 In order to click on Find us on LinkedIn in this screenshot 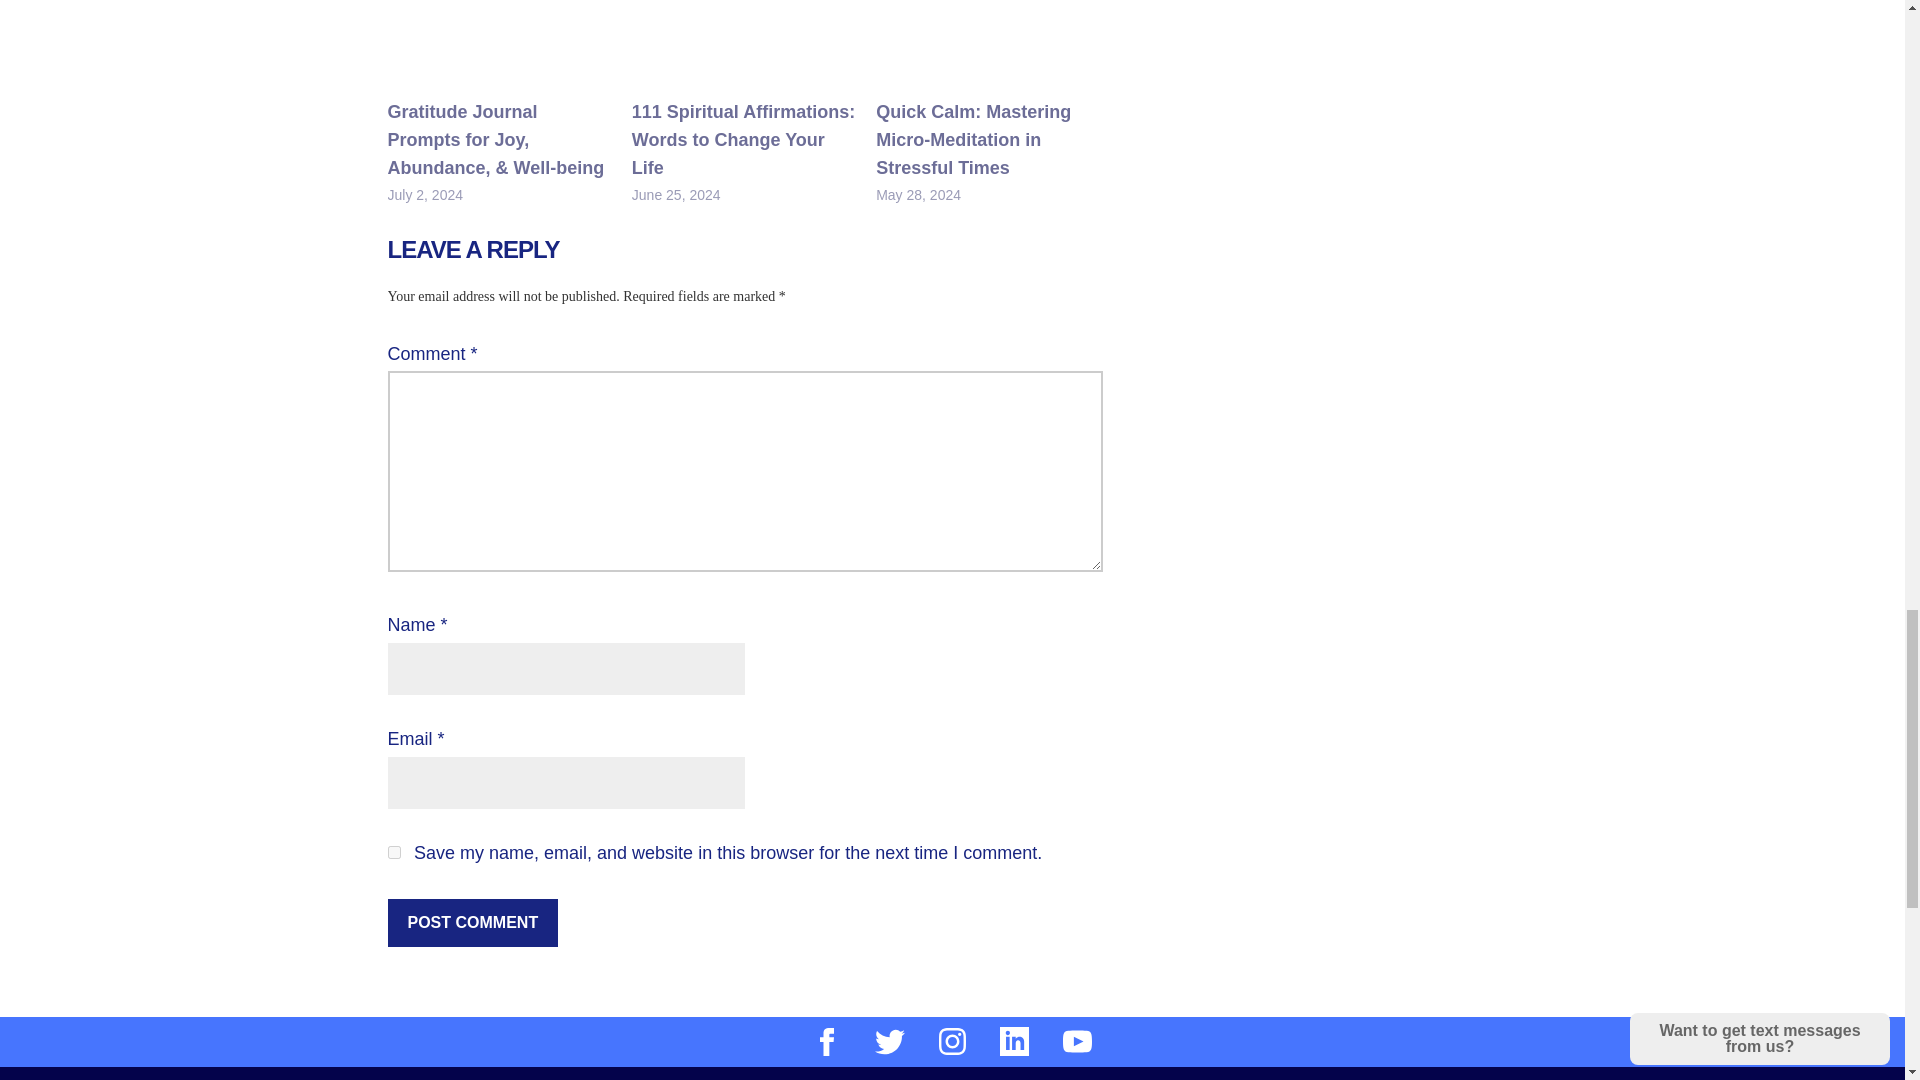, I will do `click(1014, 1042)`.